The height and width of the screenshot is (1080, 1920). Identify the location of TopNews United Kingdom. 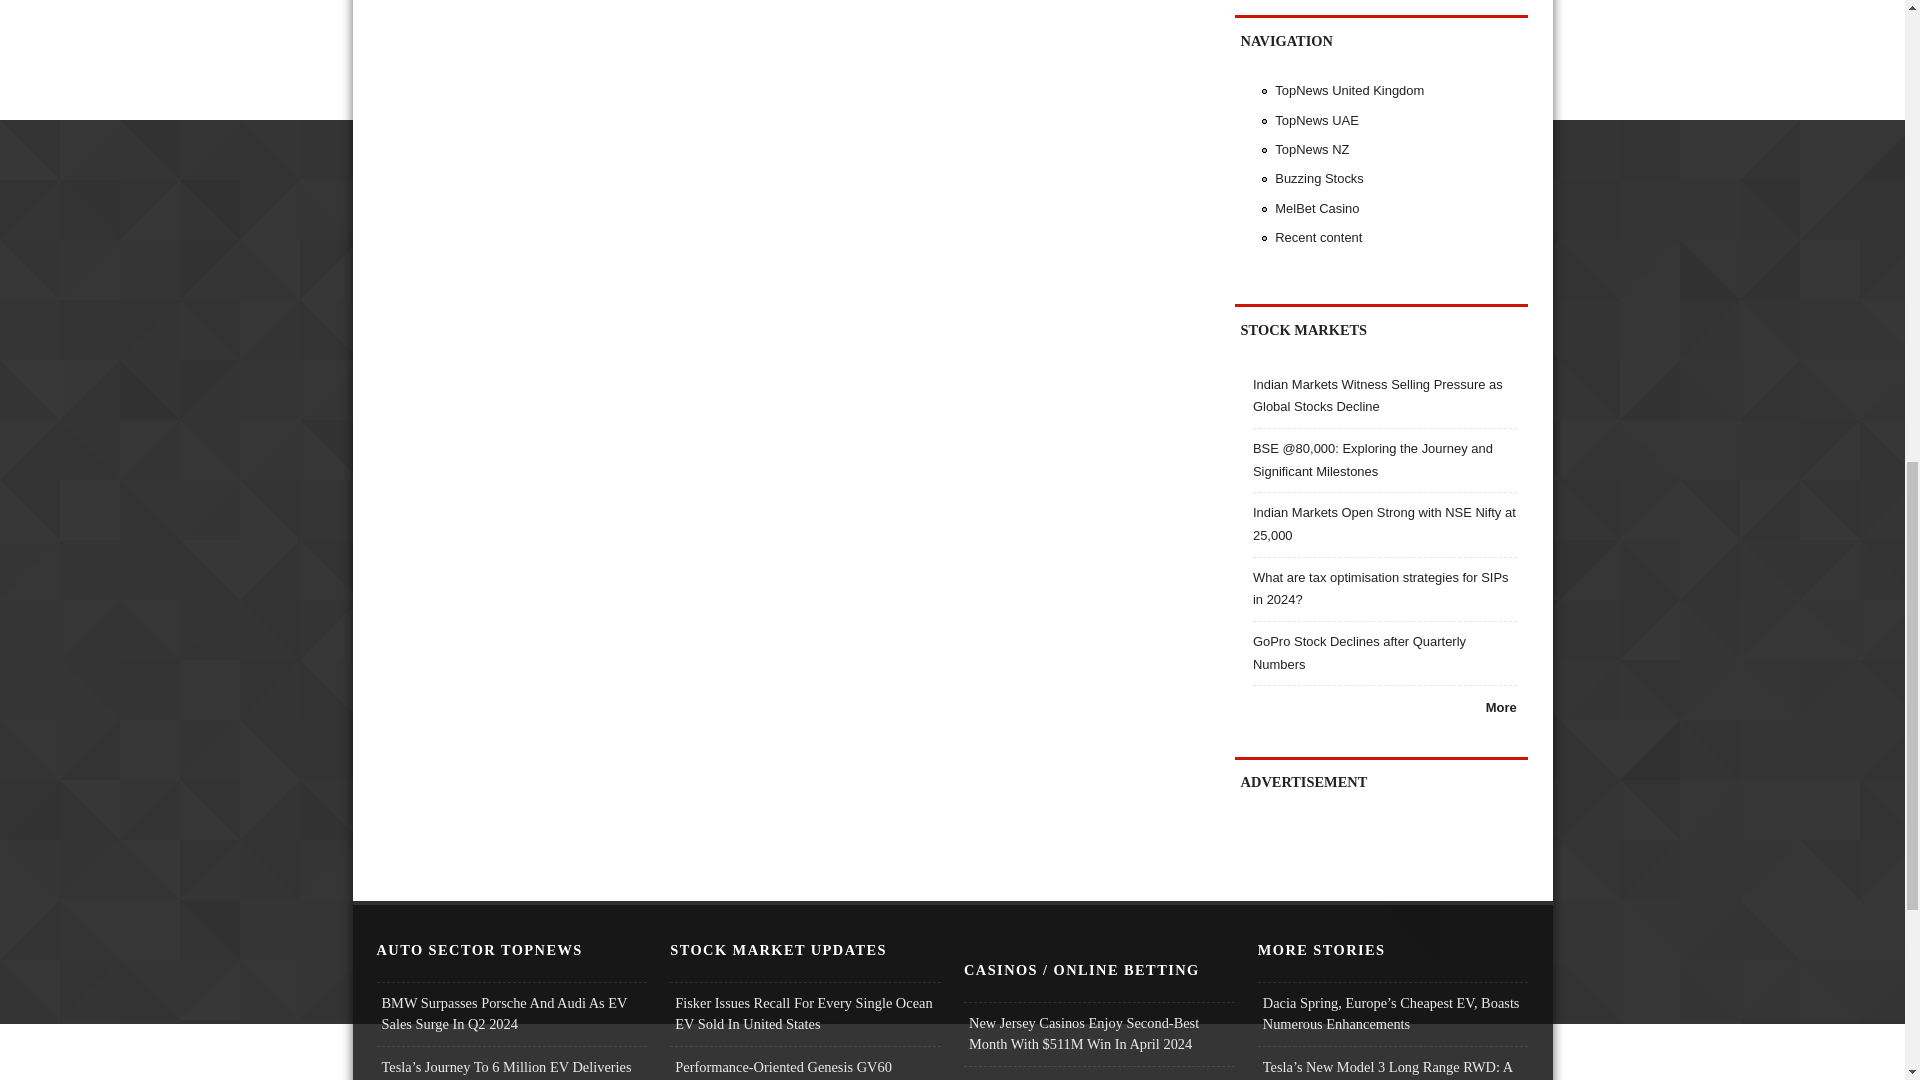
(1349, 90).